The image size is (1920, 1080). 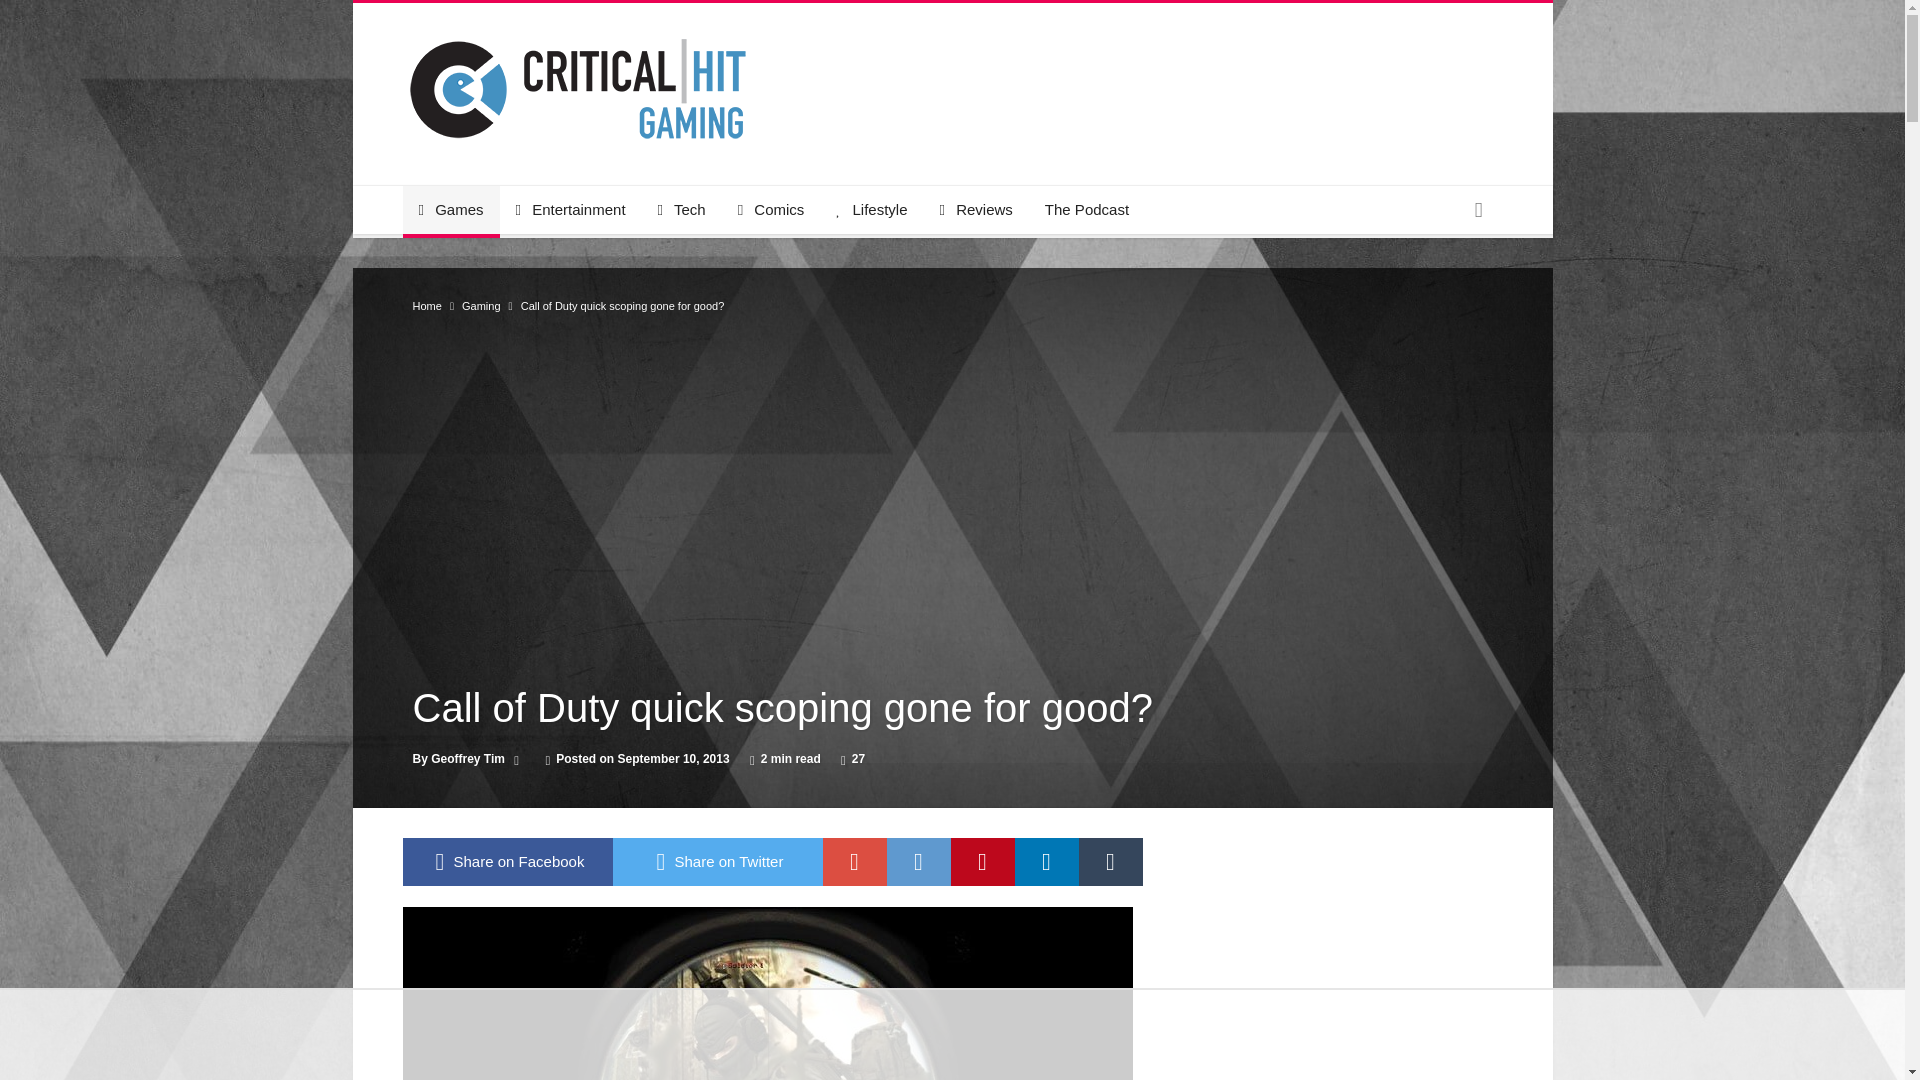 What do you see at coordinates (506, 862) in the screenshot?
I see `facebook` at bounding box center [506, 862].